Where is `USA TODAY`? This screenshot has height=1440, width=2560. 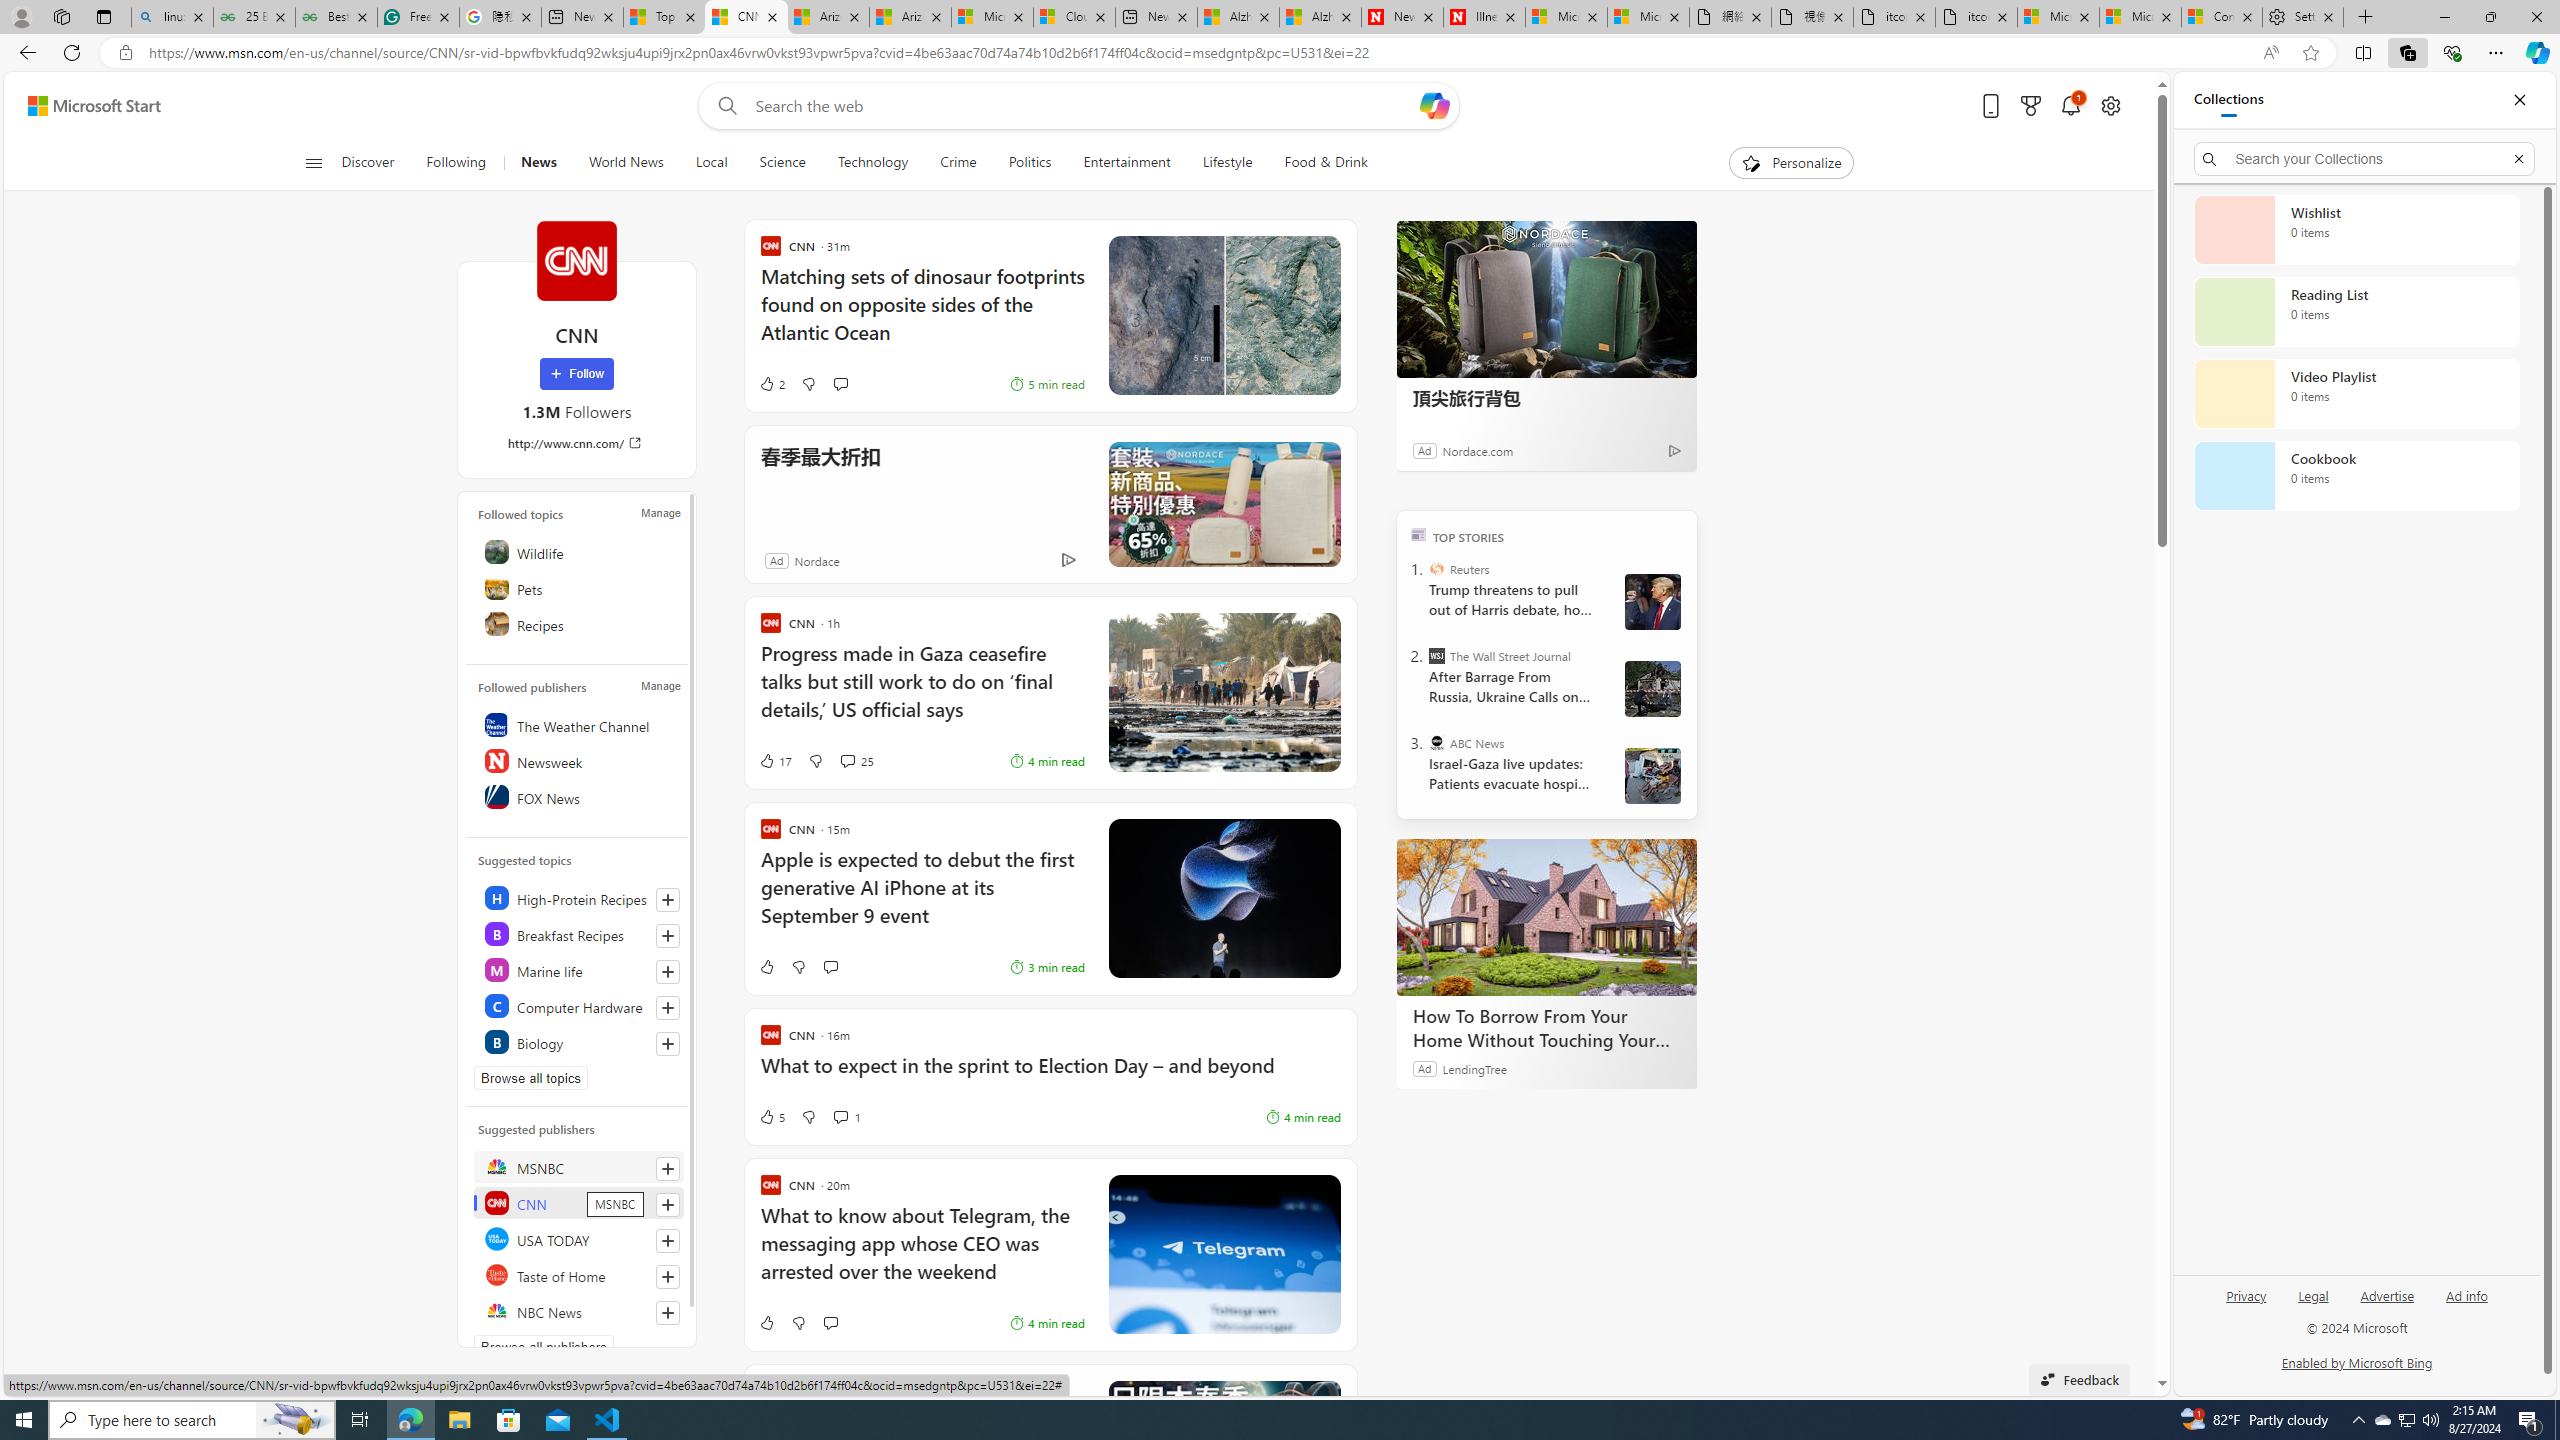 USA TODAY is located at coordinates (578, 1238).